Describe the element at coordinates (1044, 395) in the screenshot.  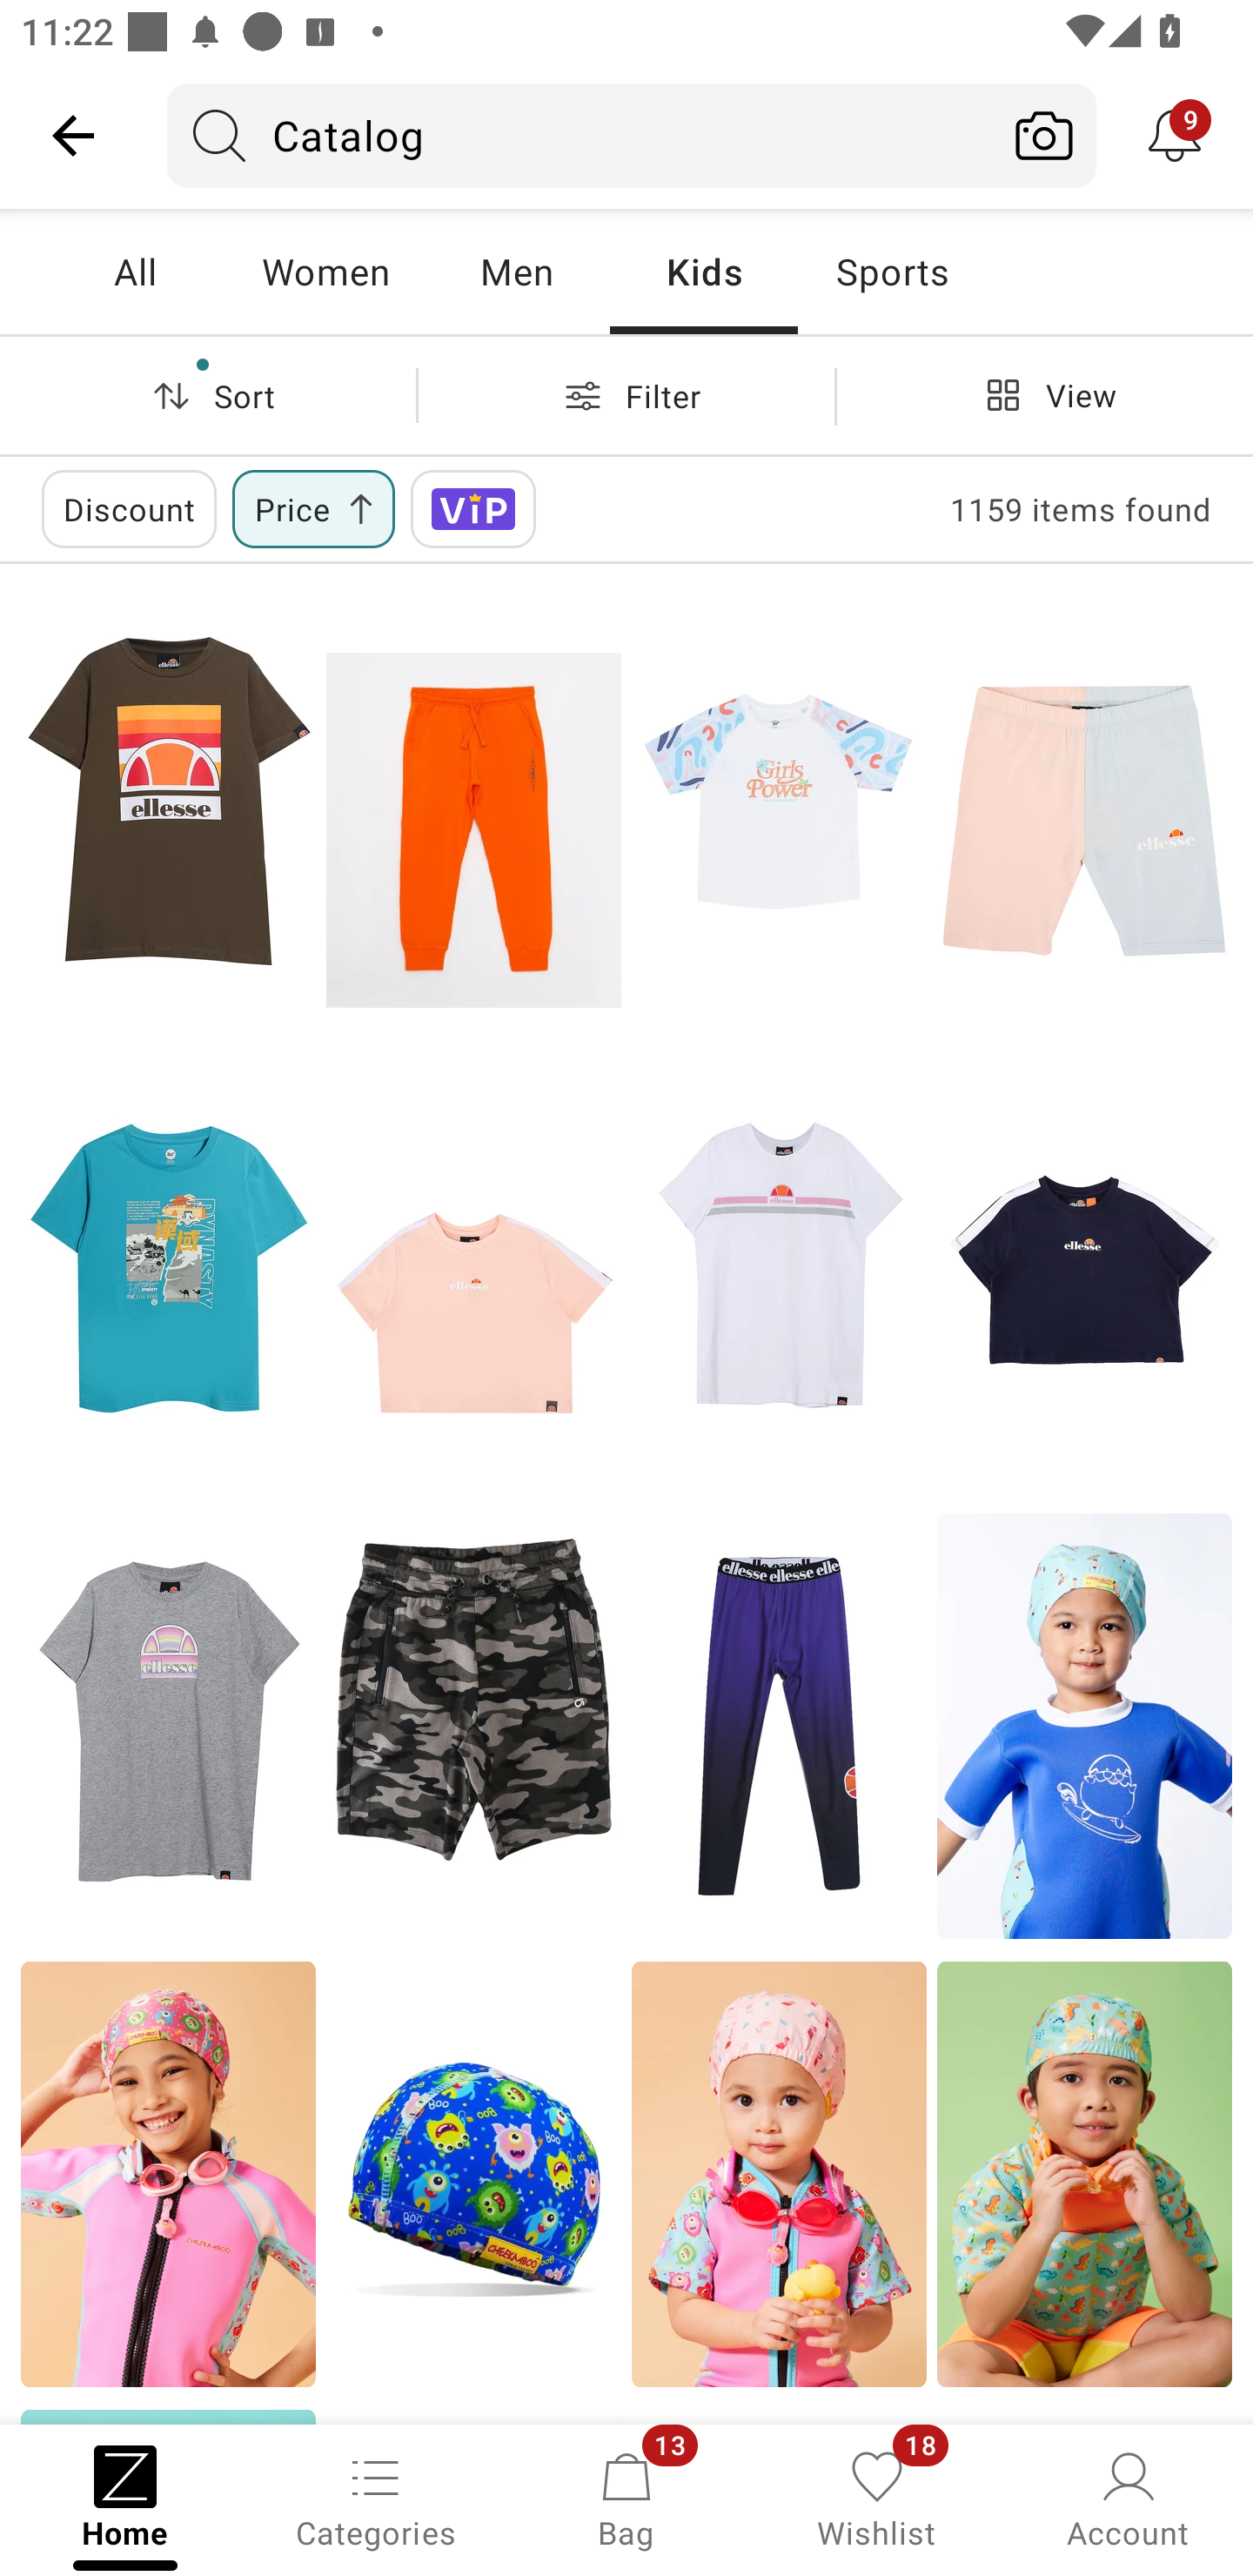
I see `View` at that location.